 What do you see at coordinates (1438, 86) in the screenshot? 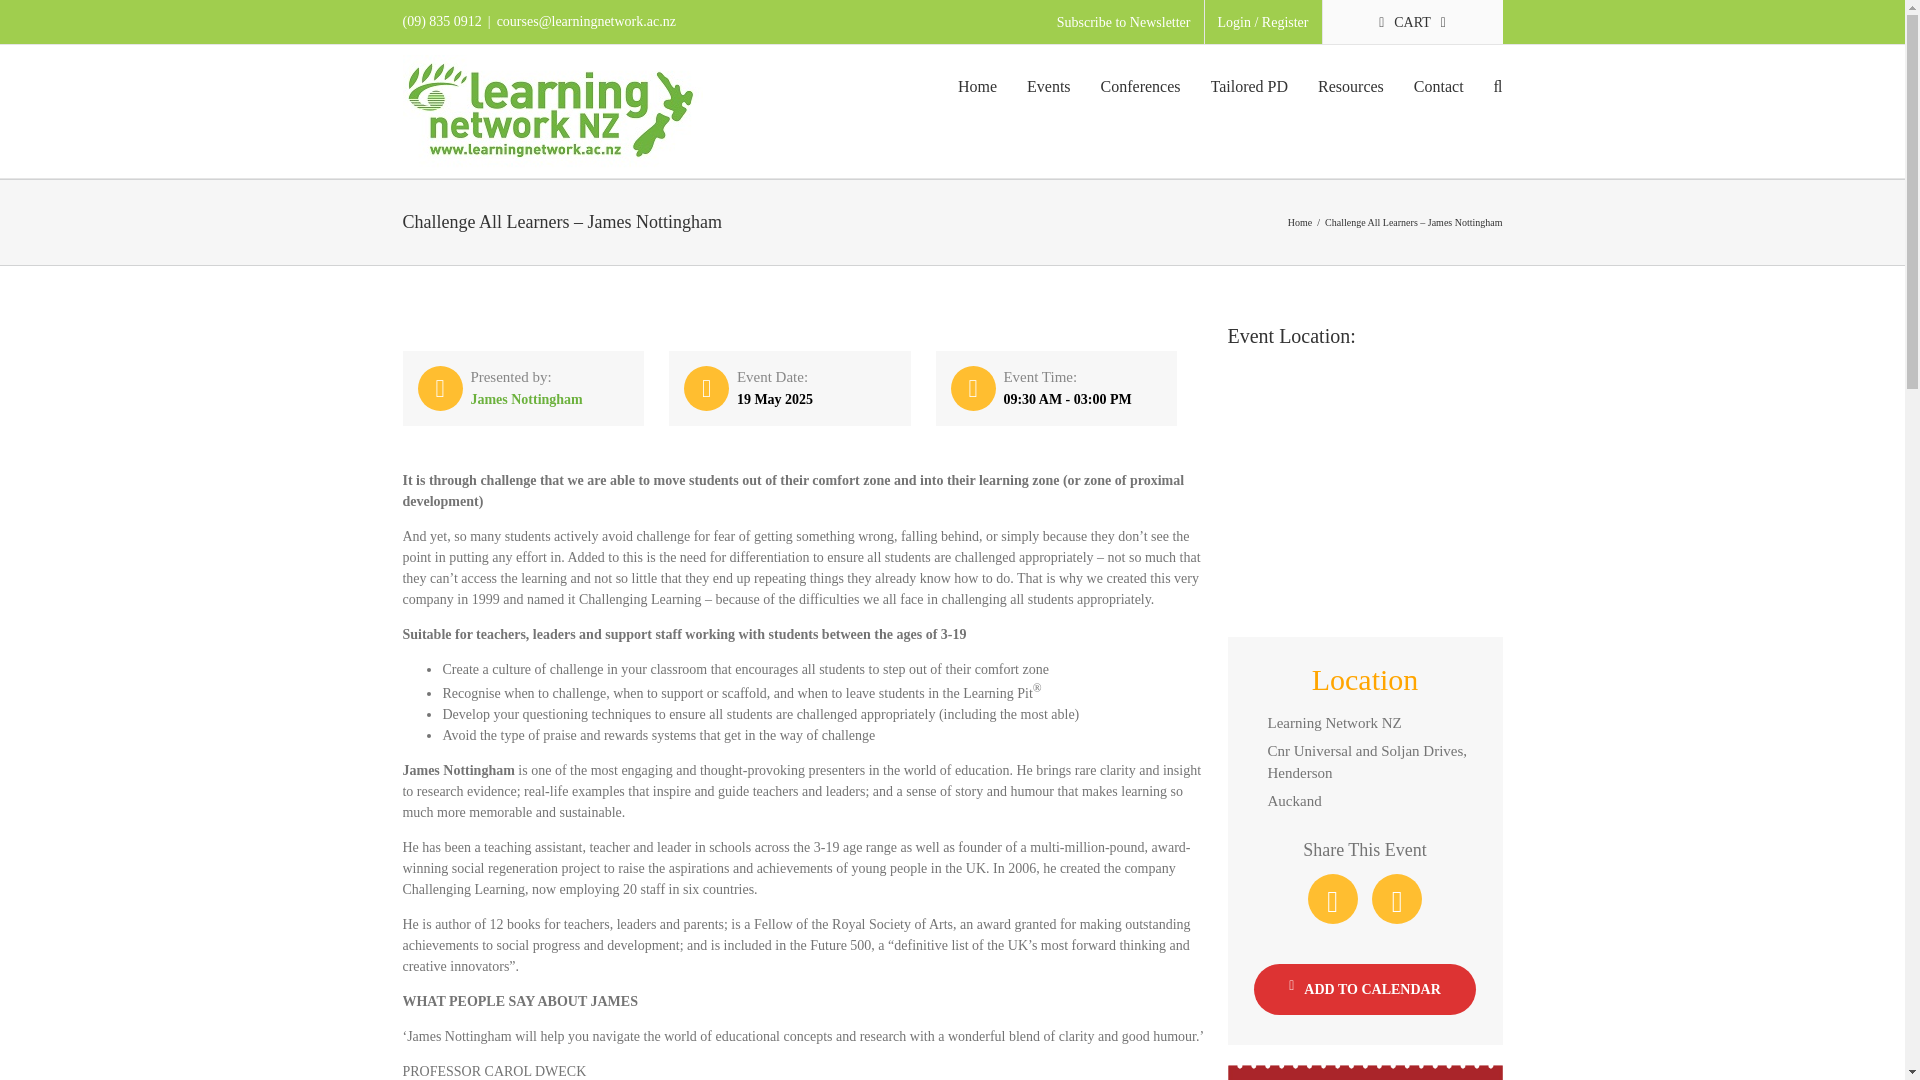
I see `Contact` at bounding box center [1438, 86].